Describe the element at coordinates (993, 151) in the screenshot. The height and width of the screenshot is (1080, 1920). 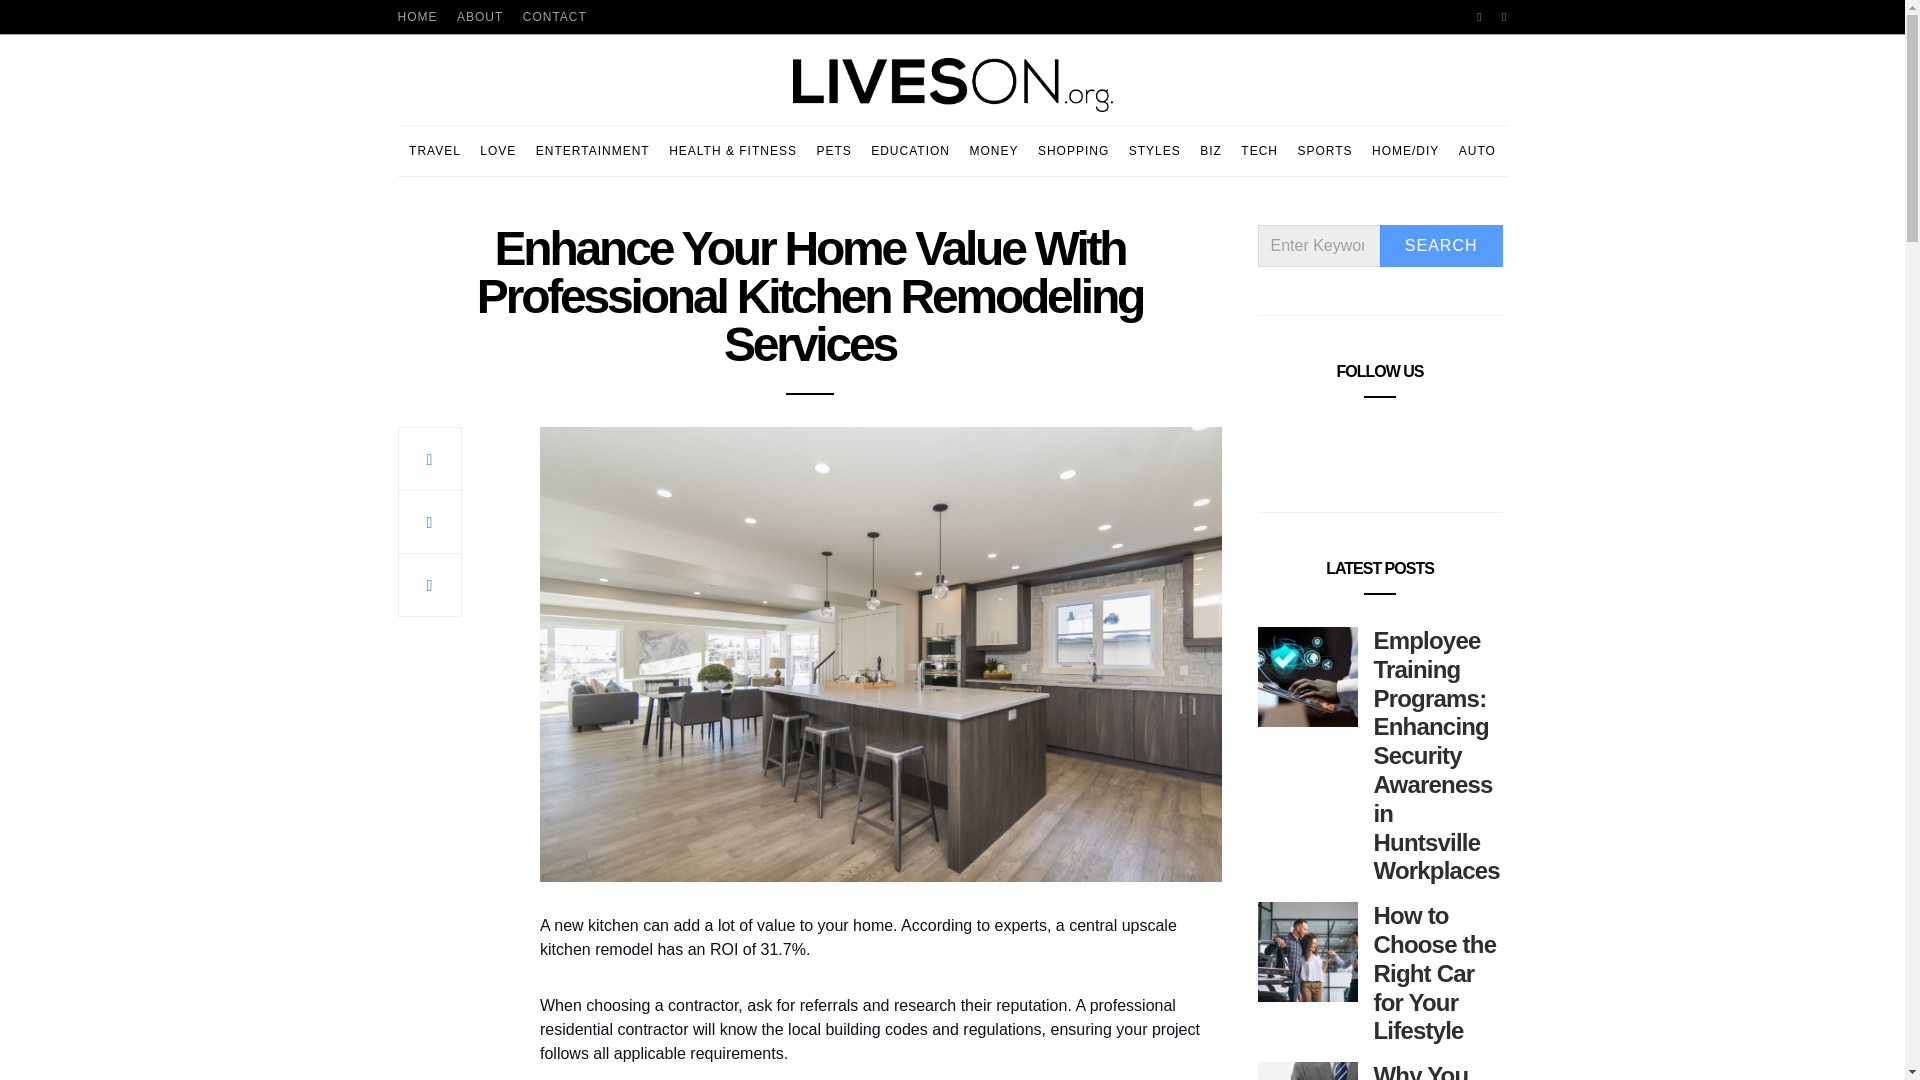
I see `MONEY` at that location.